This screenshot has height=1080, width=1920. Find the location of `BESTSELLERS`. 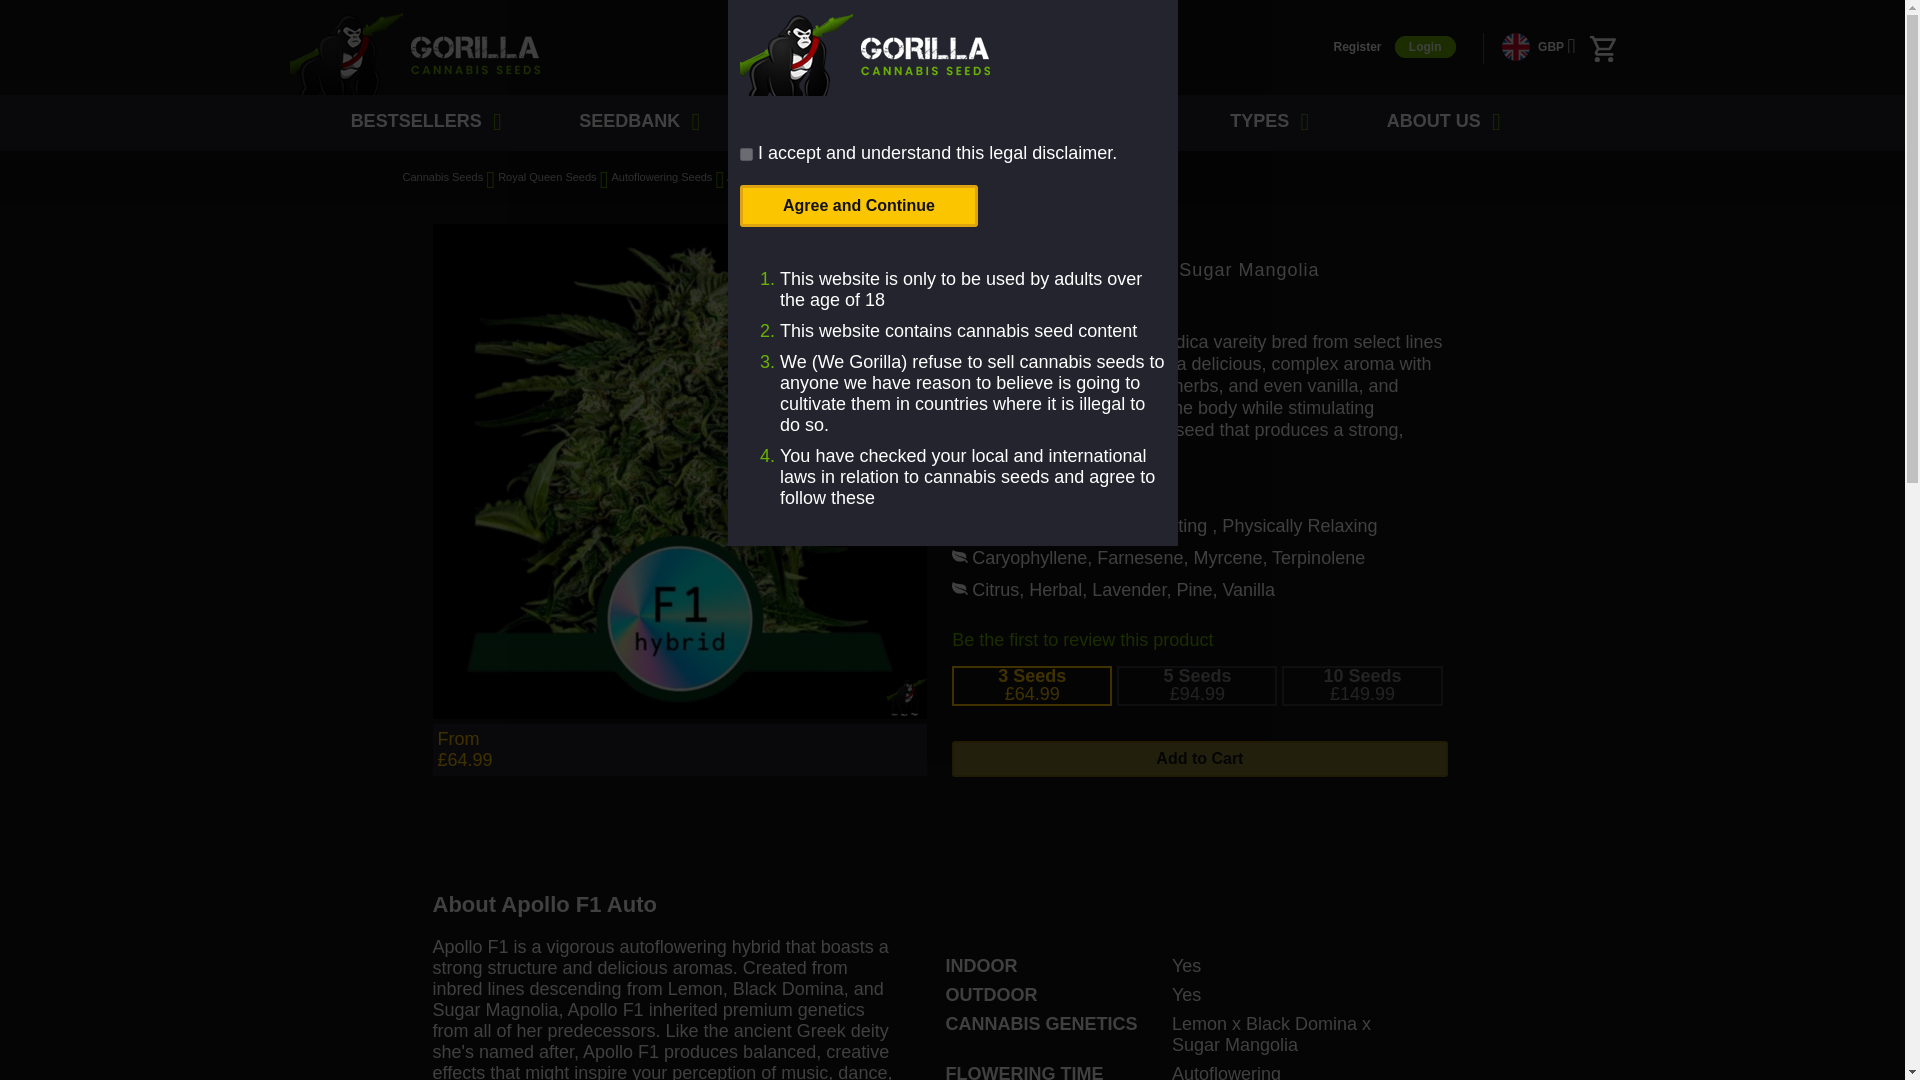

BESTSELLERS is located at coordinates (420, 123).